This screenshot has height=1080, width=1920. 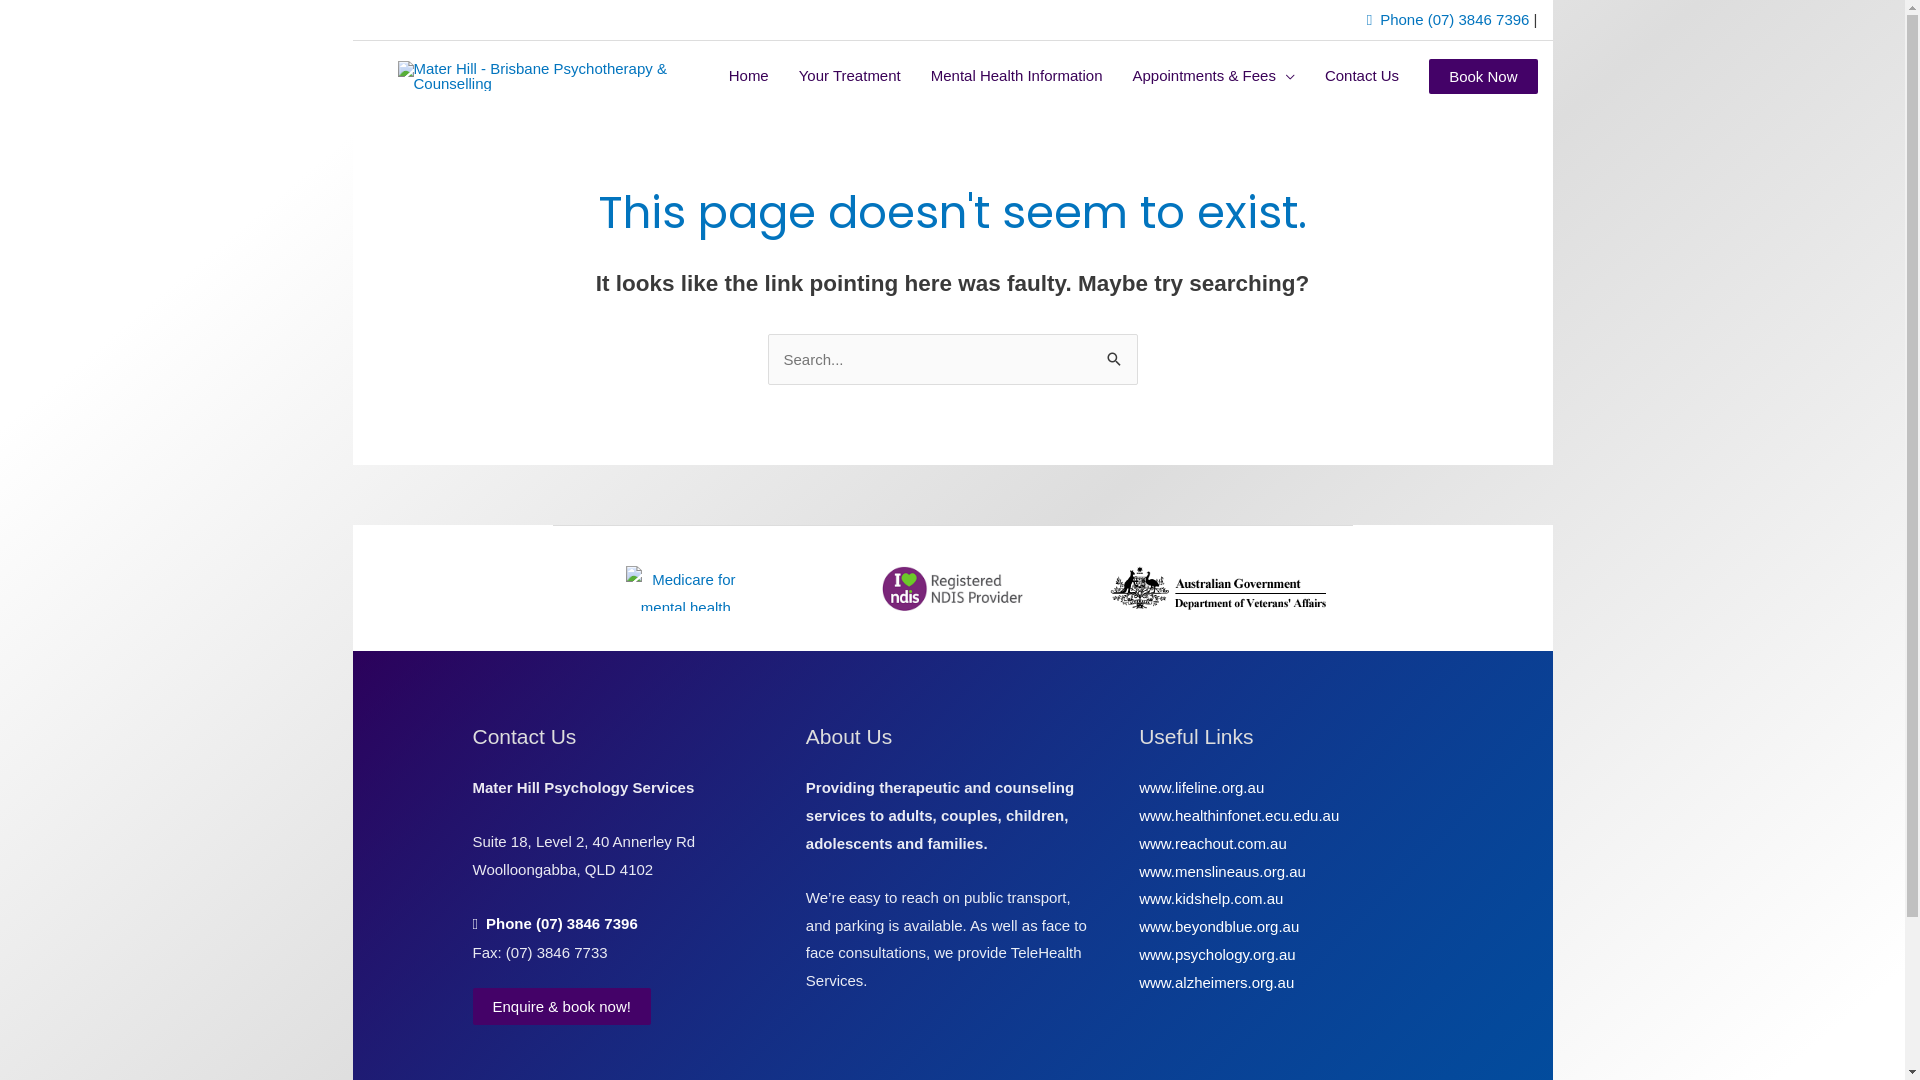 I want to click on Search, so click(x=1114, y=354).